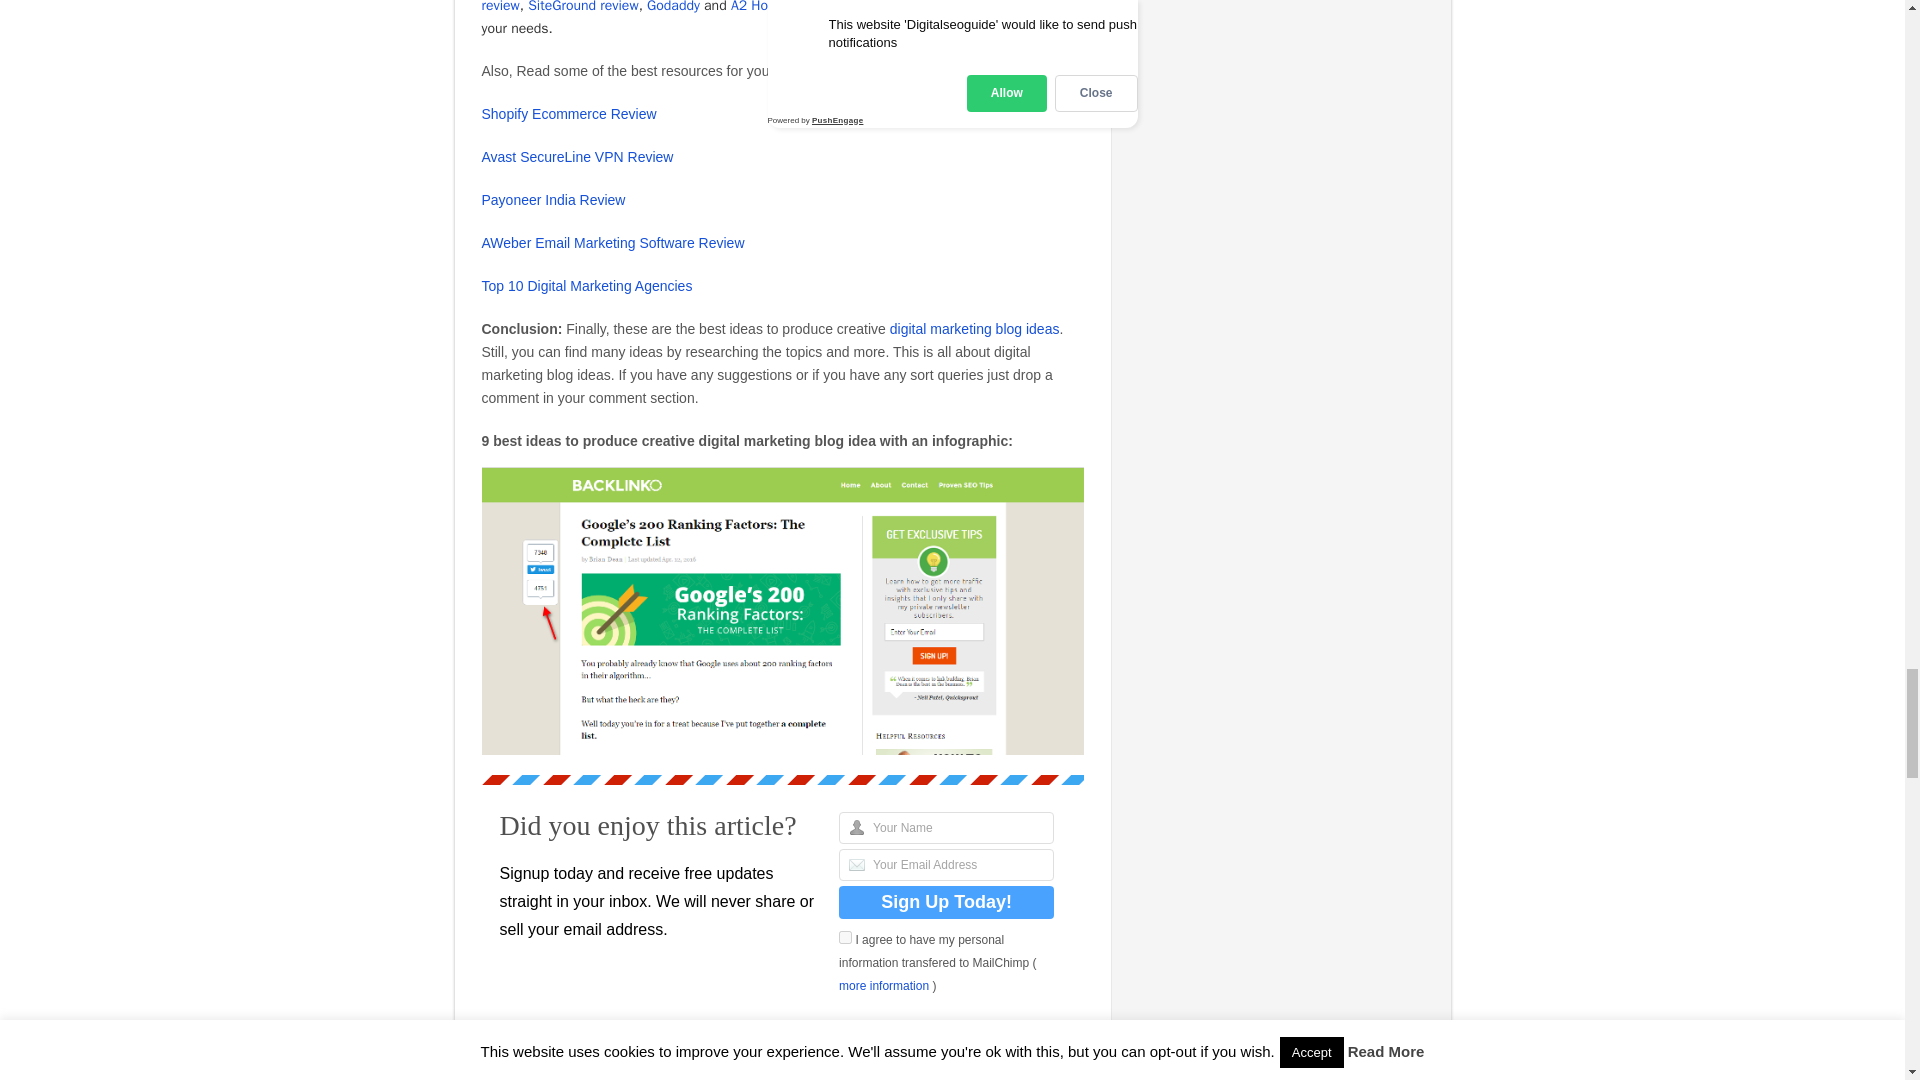 This screenshot has height=1080, width=1920. What do you see at coordinates (946, 902) in the screenshot?
I see `Sign Up Today!` at bounding box center [946, 902].